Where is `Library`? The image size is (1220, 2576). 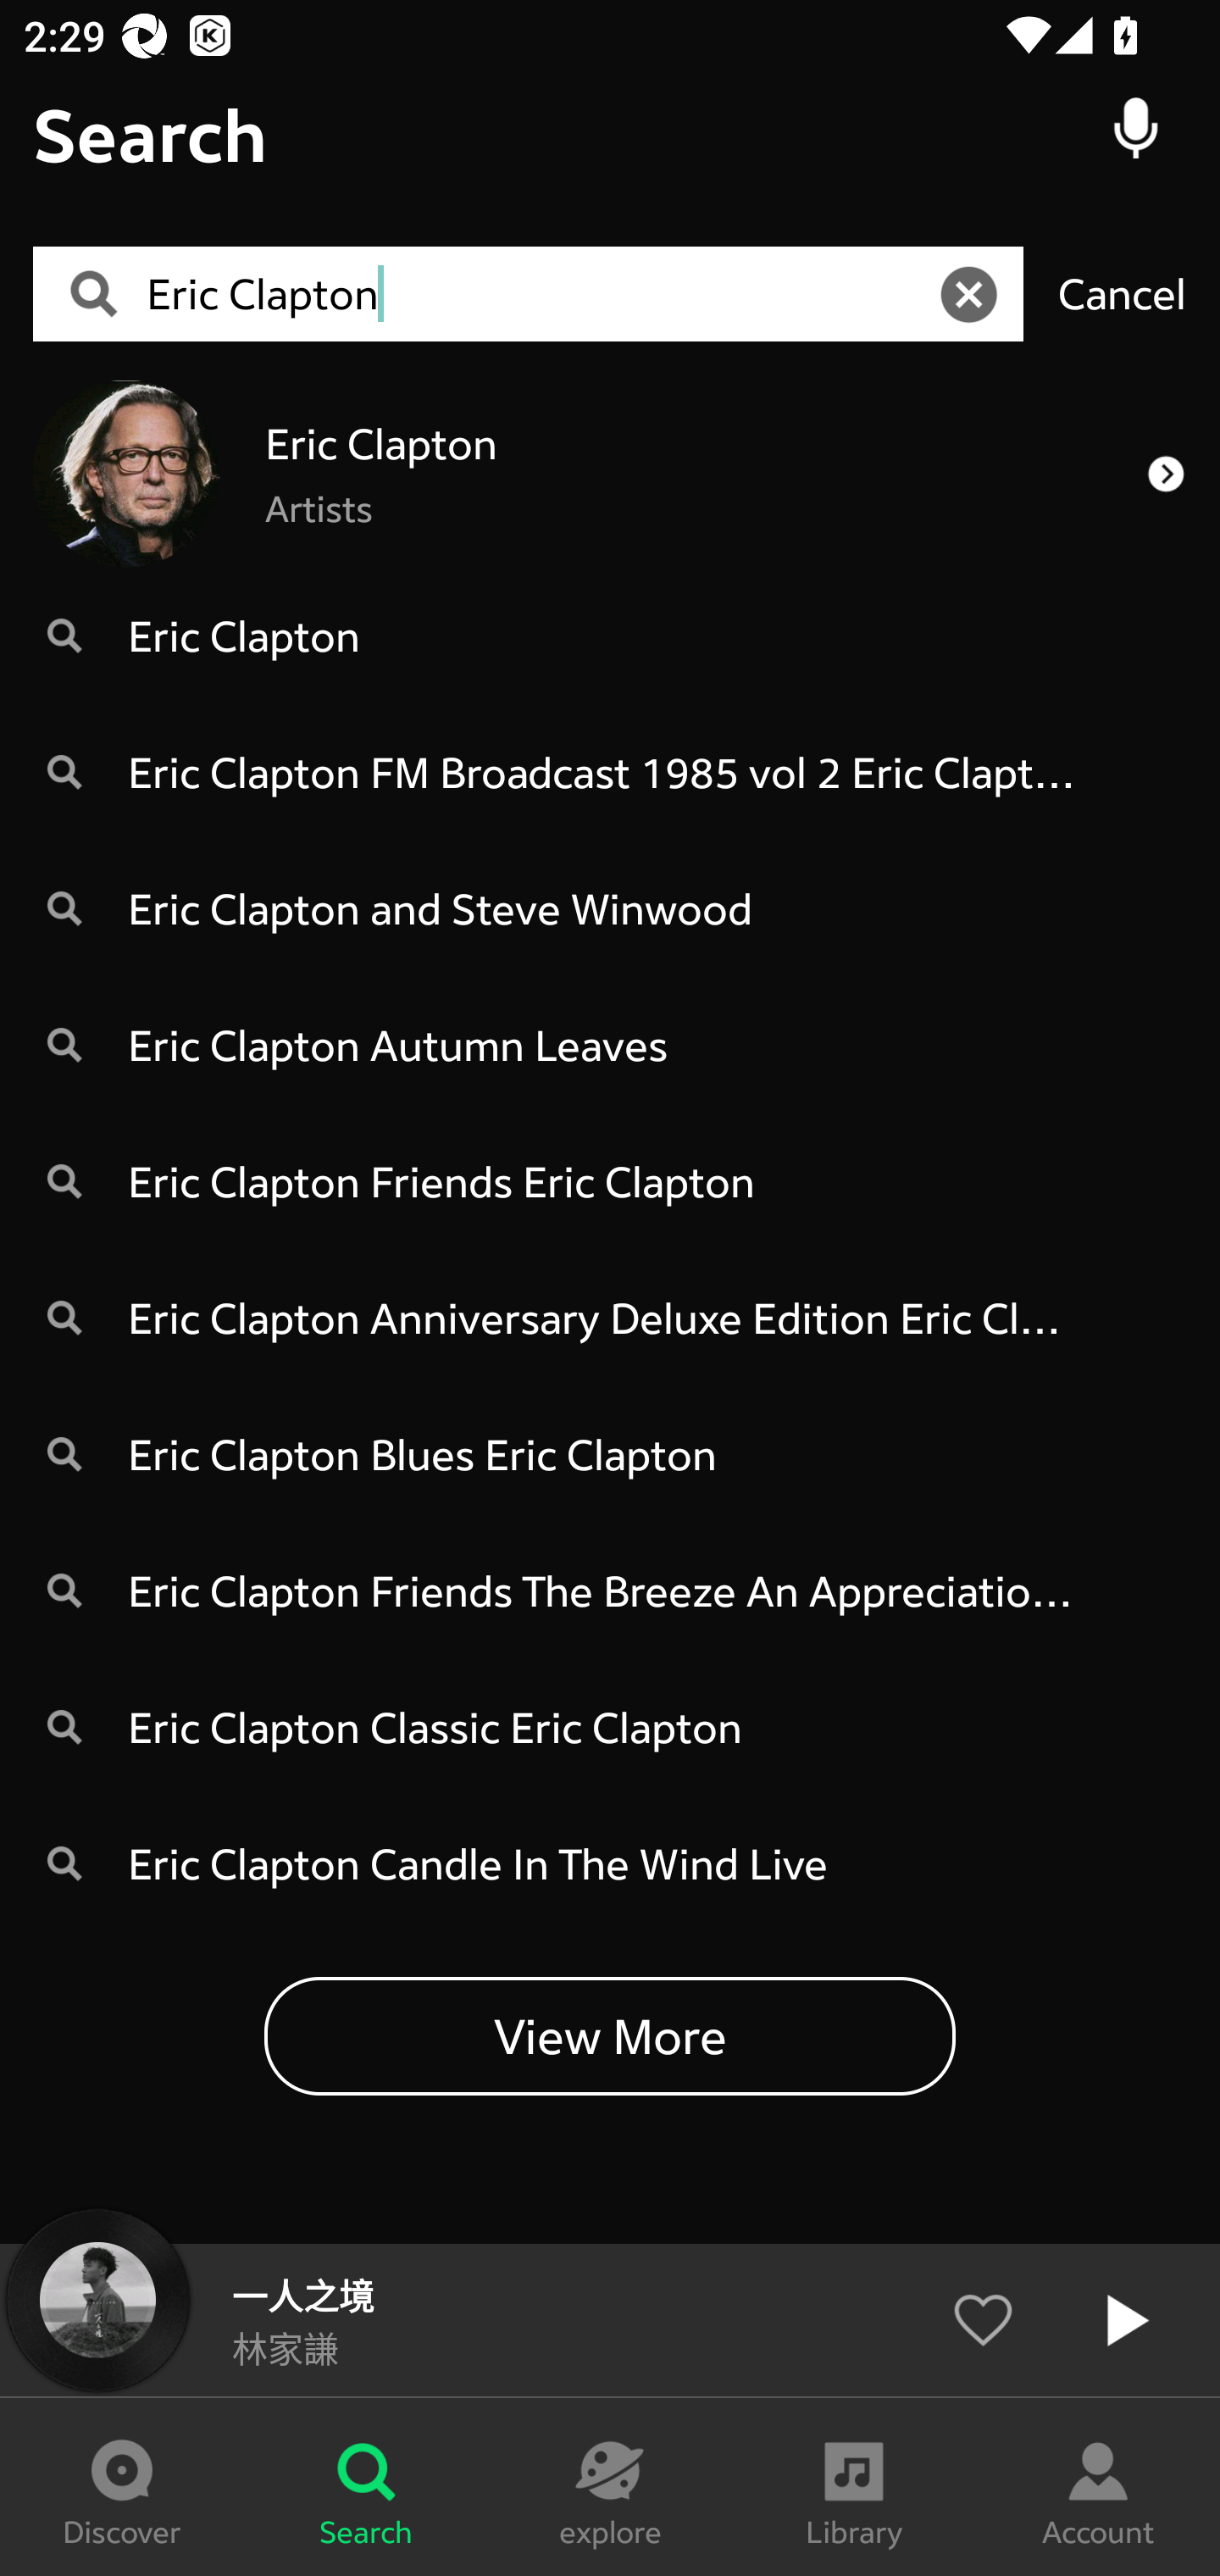
Library is located at coordinates (854, 2487).